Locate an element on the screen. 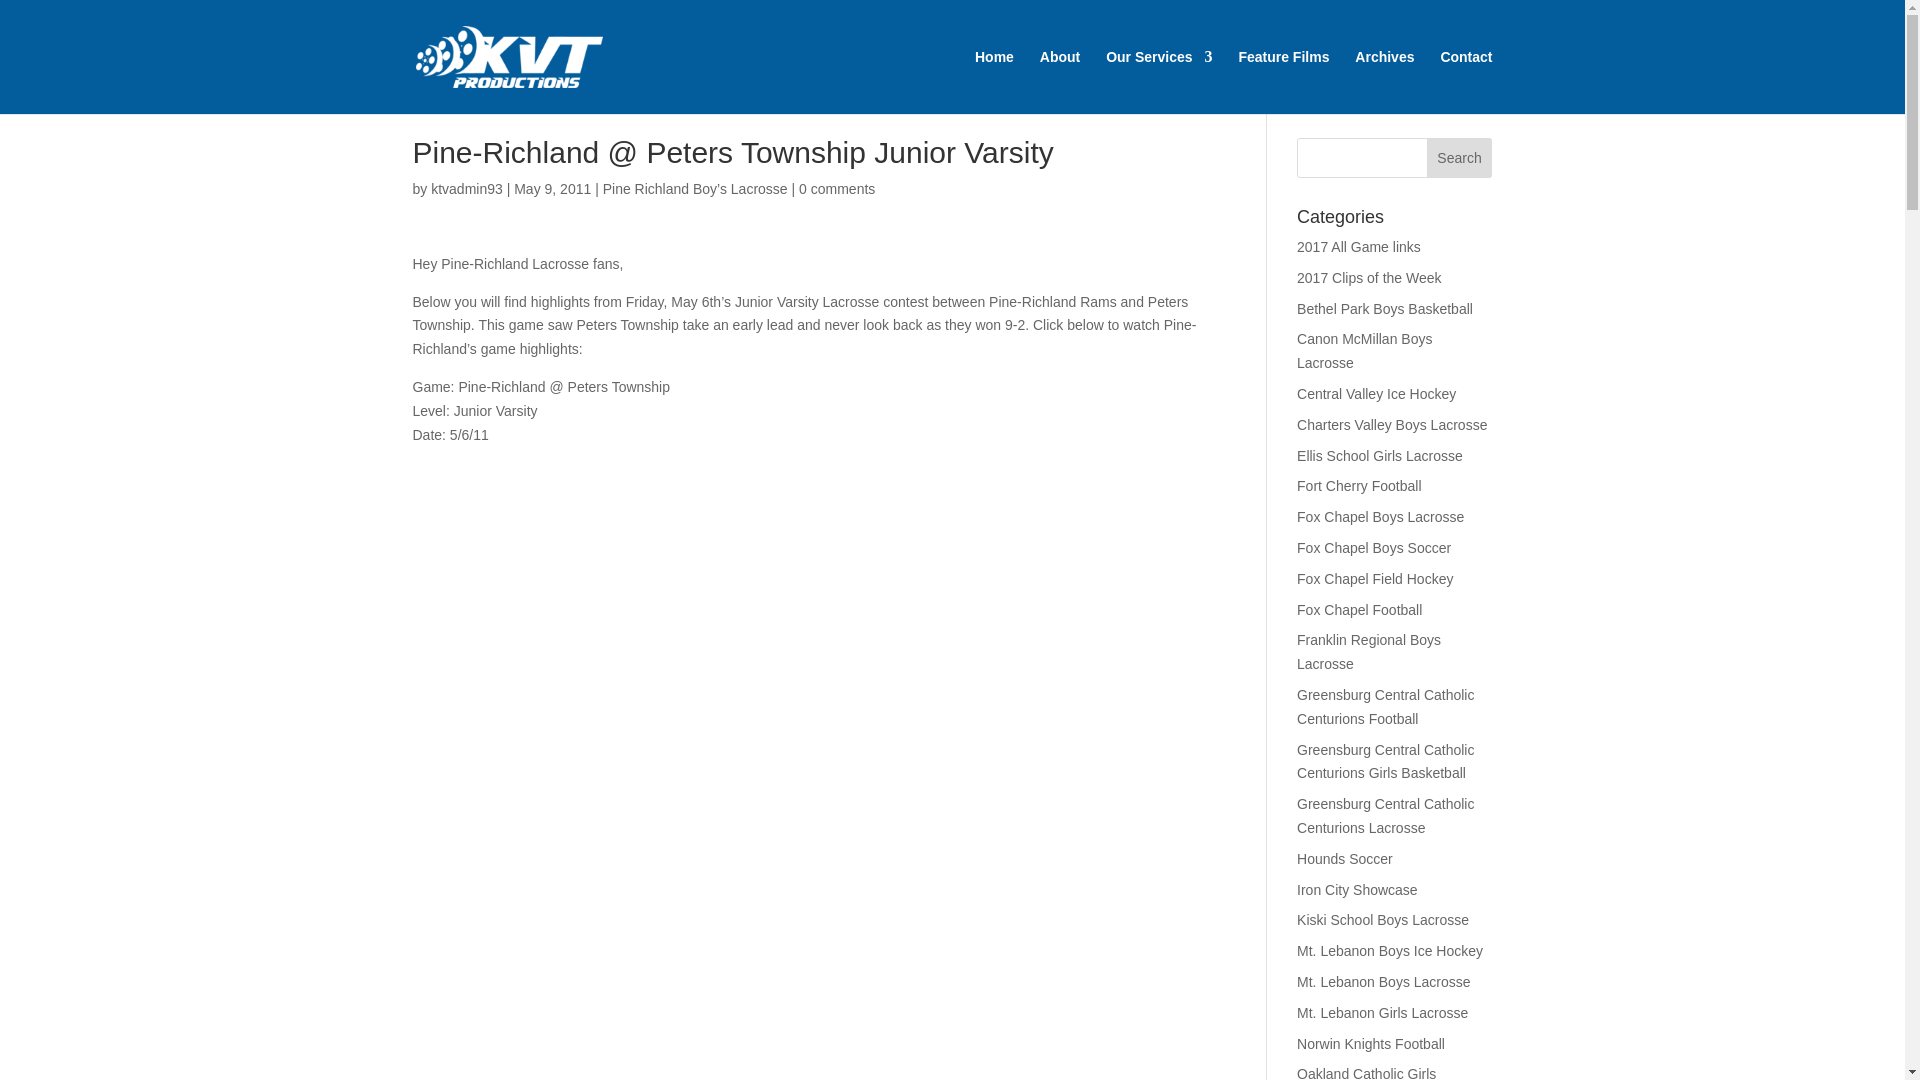  ktvadmin93 is located at coordinates (466, 188).